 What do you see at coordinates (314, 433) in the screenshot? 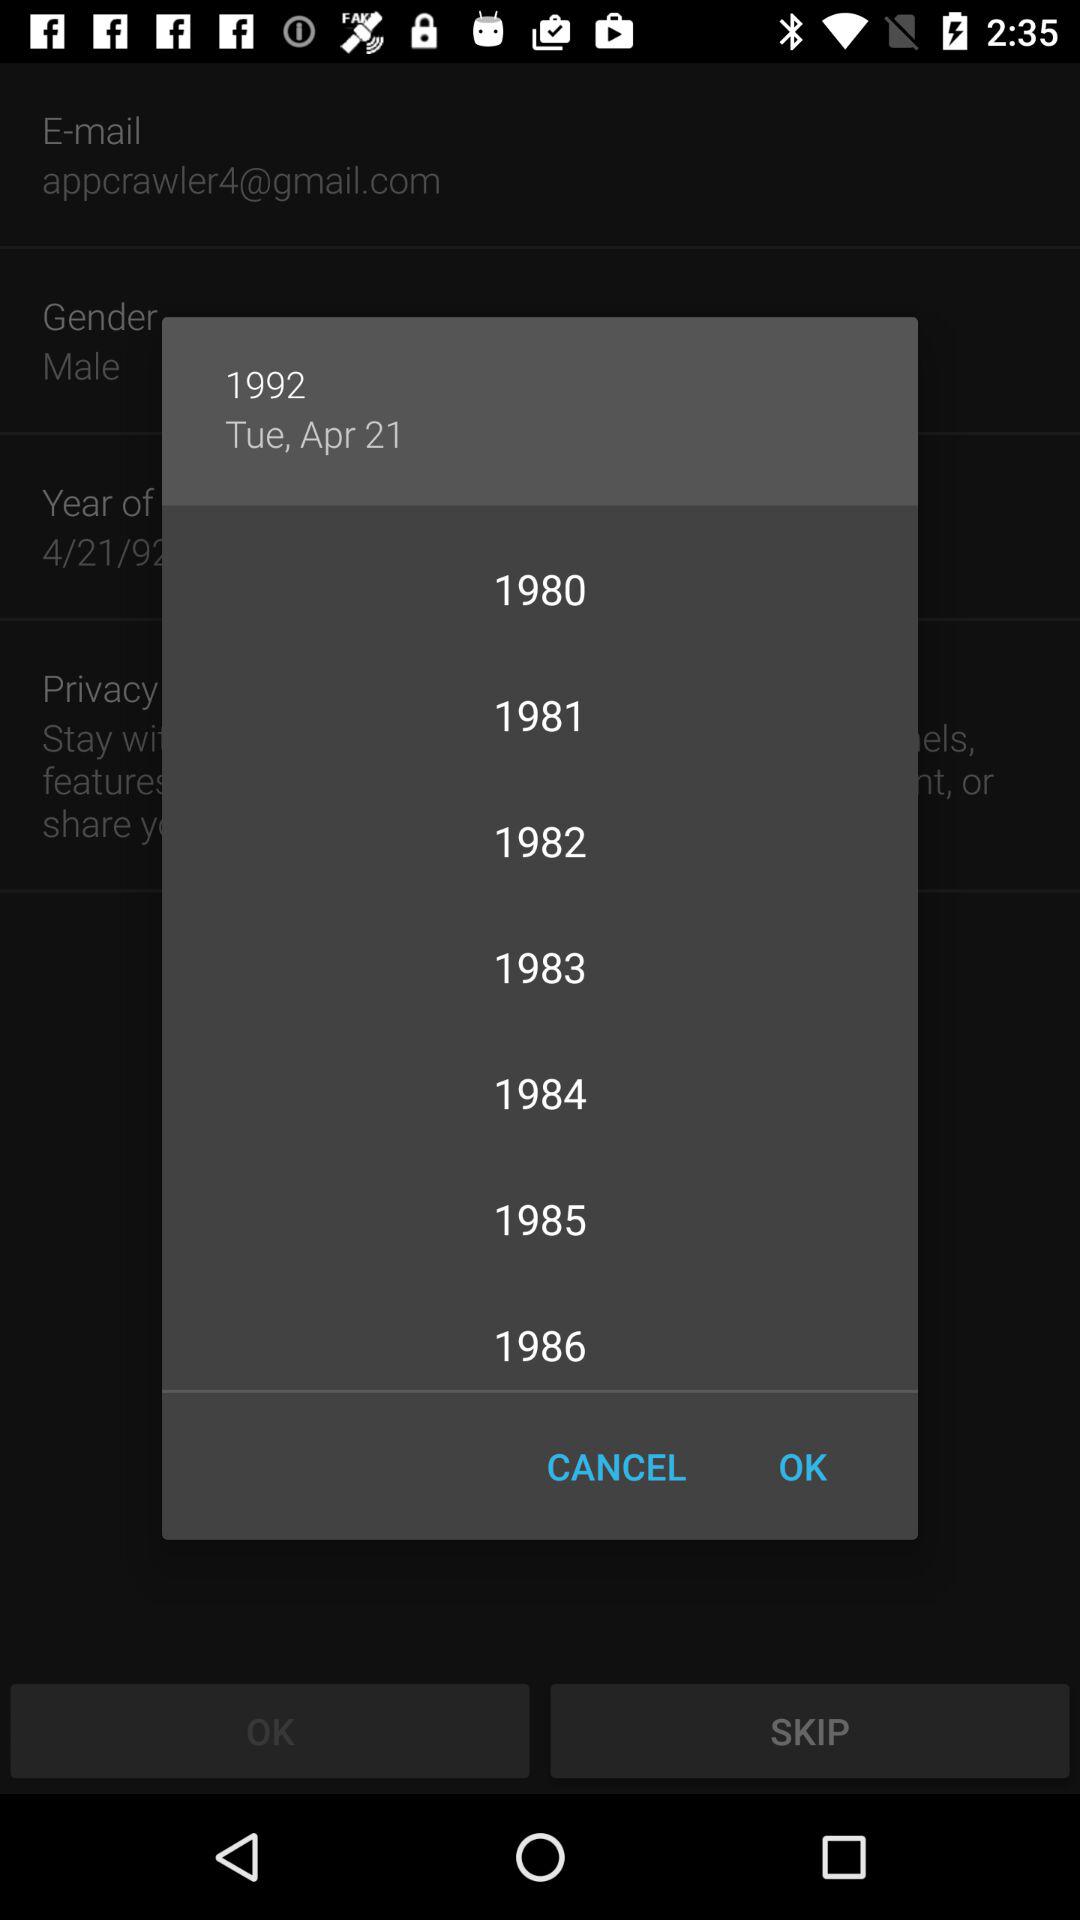
I see `turn off tue, apr 21` at bounding box center [314, 433].